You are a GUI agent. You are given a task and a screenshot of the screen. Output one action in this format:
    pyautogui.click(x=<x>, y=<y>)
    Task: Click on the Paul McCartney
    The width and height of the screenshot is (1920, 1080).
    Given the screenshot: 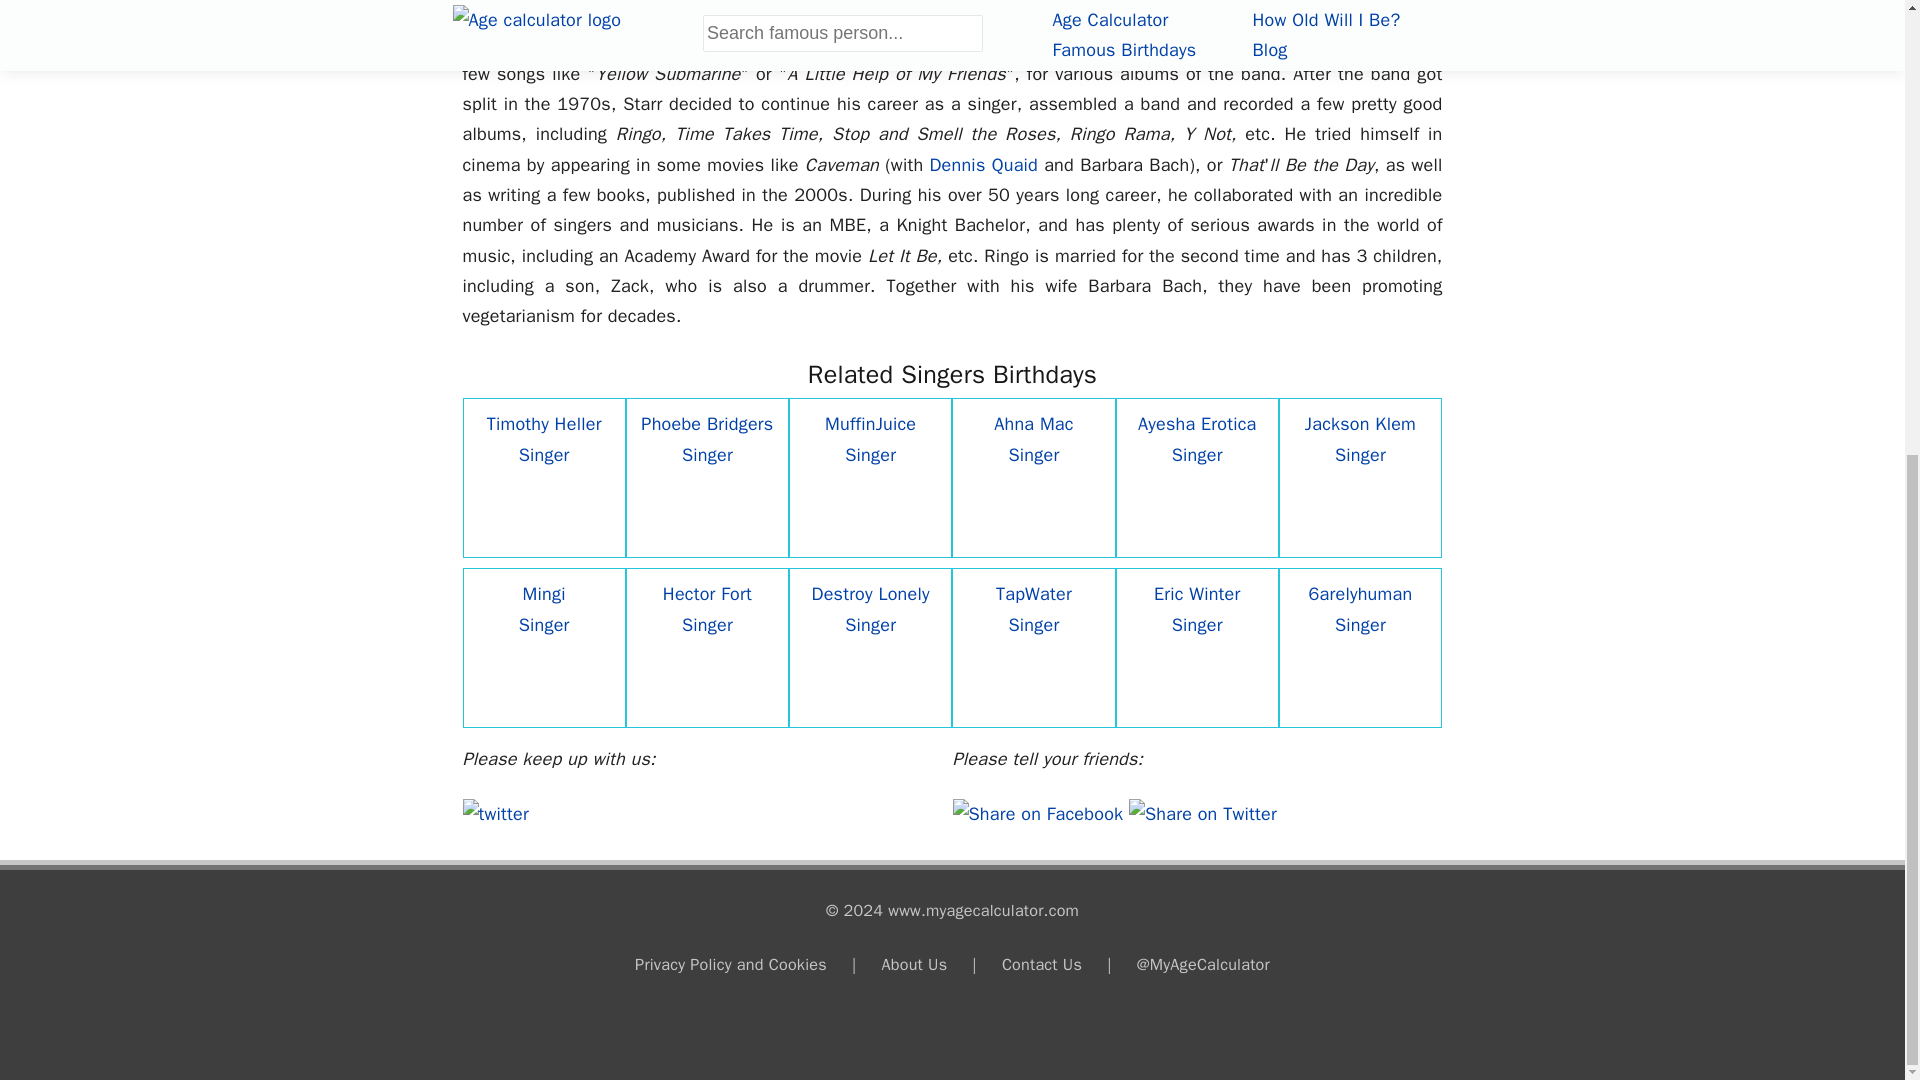 What is the action you would take?
    pyautogui.click(x=638, y=12)
    